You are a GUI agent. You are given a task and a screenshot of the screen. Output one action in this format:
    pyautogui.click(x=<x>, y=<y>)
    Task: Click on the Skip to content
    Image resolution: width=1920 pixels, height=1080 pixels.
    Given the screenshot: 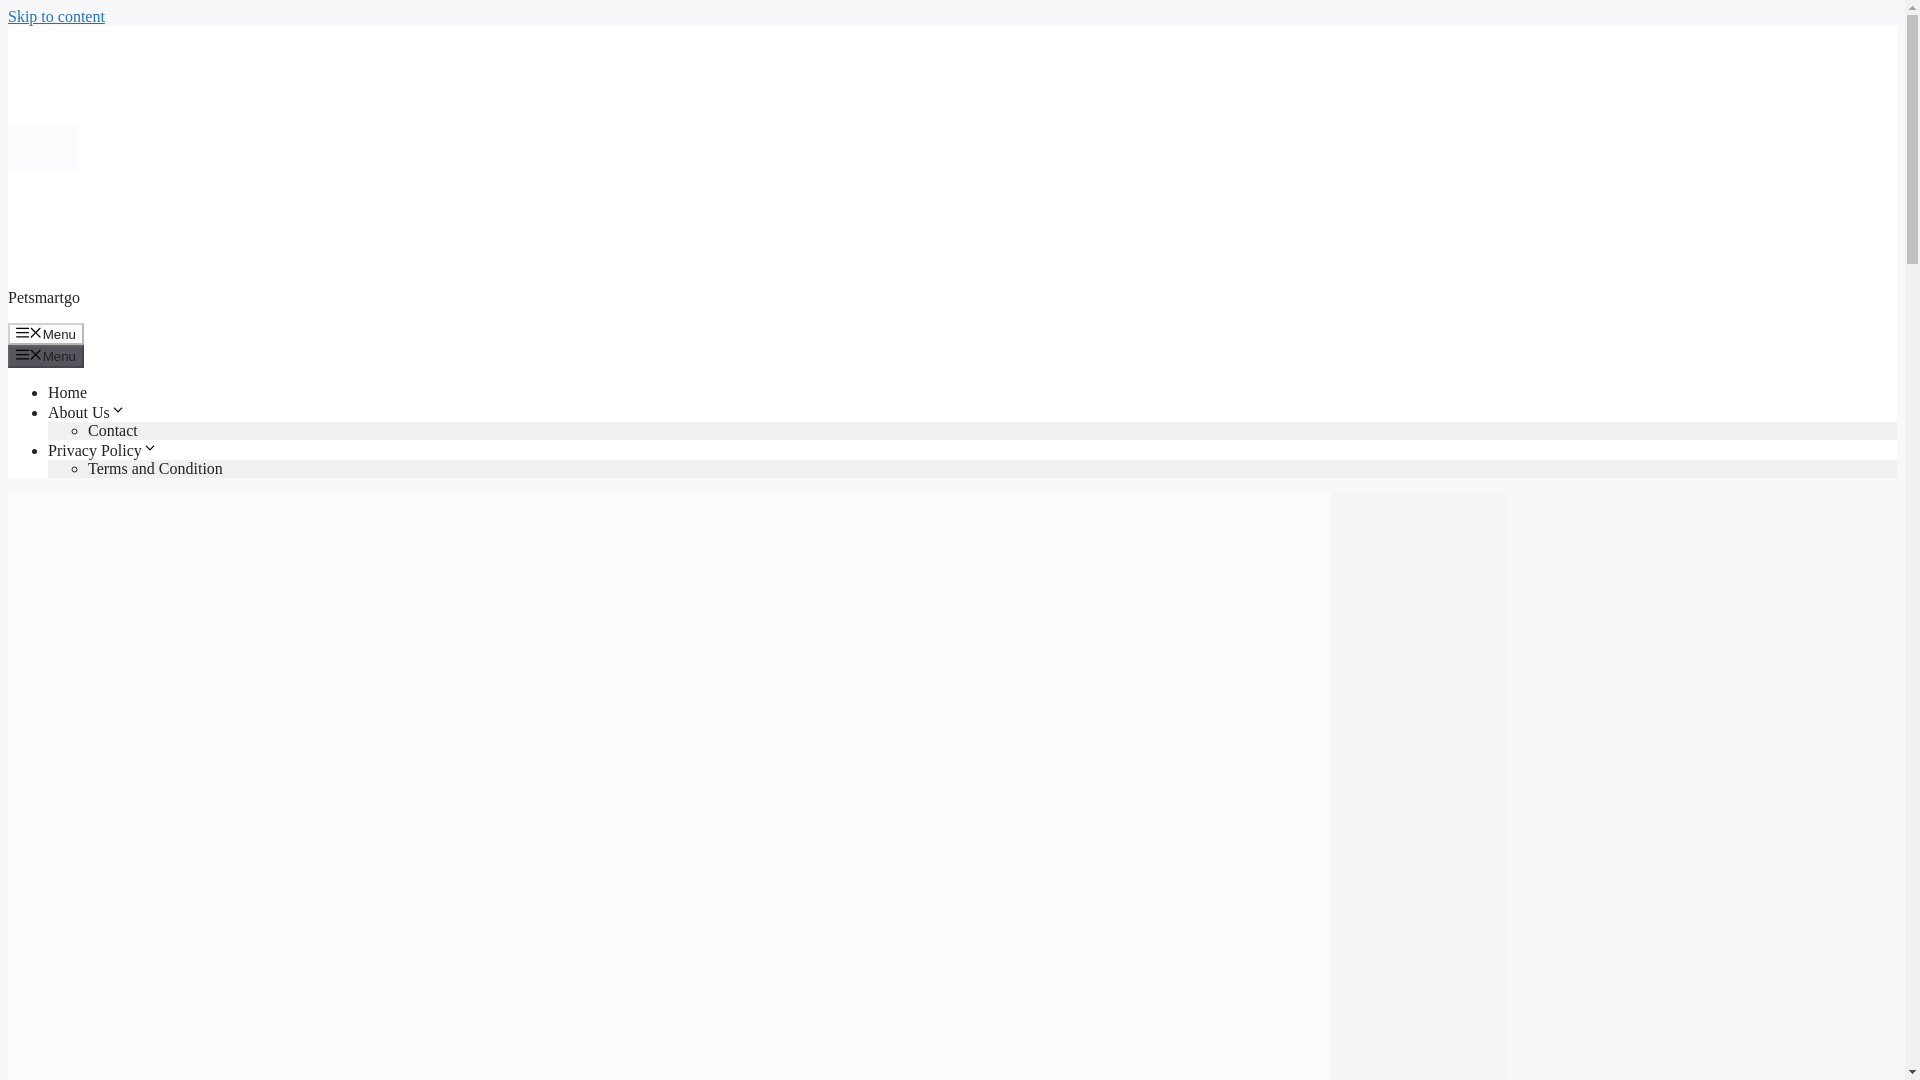 What is the action you would take?
    pyautogui.click(x=56, y=16)
    